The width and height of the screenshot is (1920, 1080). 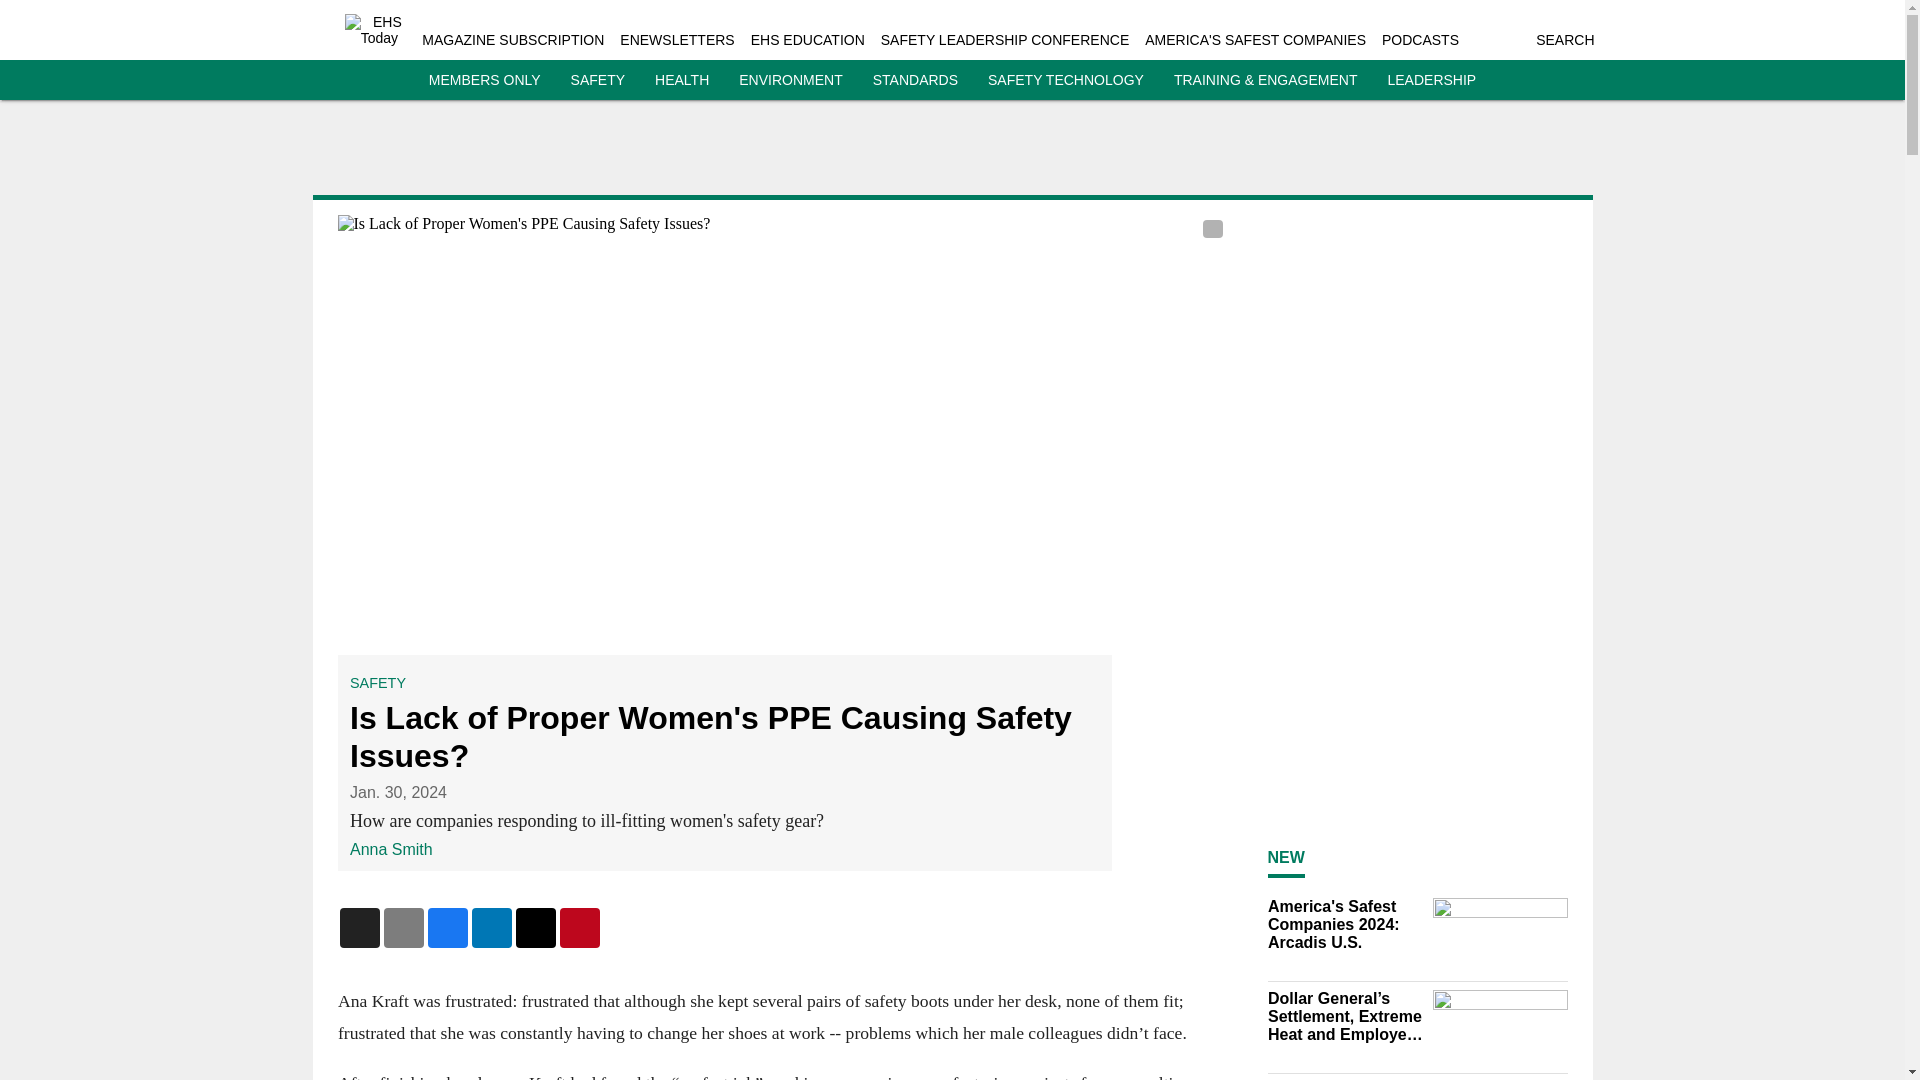 I want to click on MAGAZINE SUBSCRIPTION, so click(x=513, y=40).